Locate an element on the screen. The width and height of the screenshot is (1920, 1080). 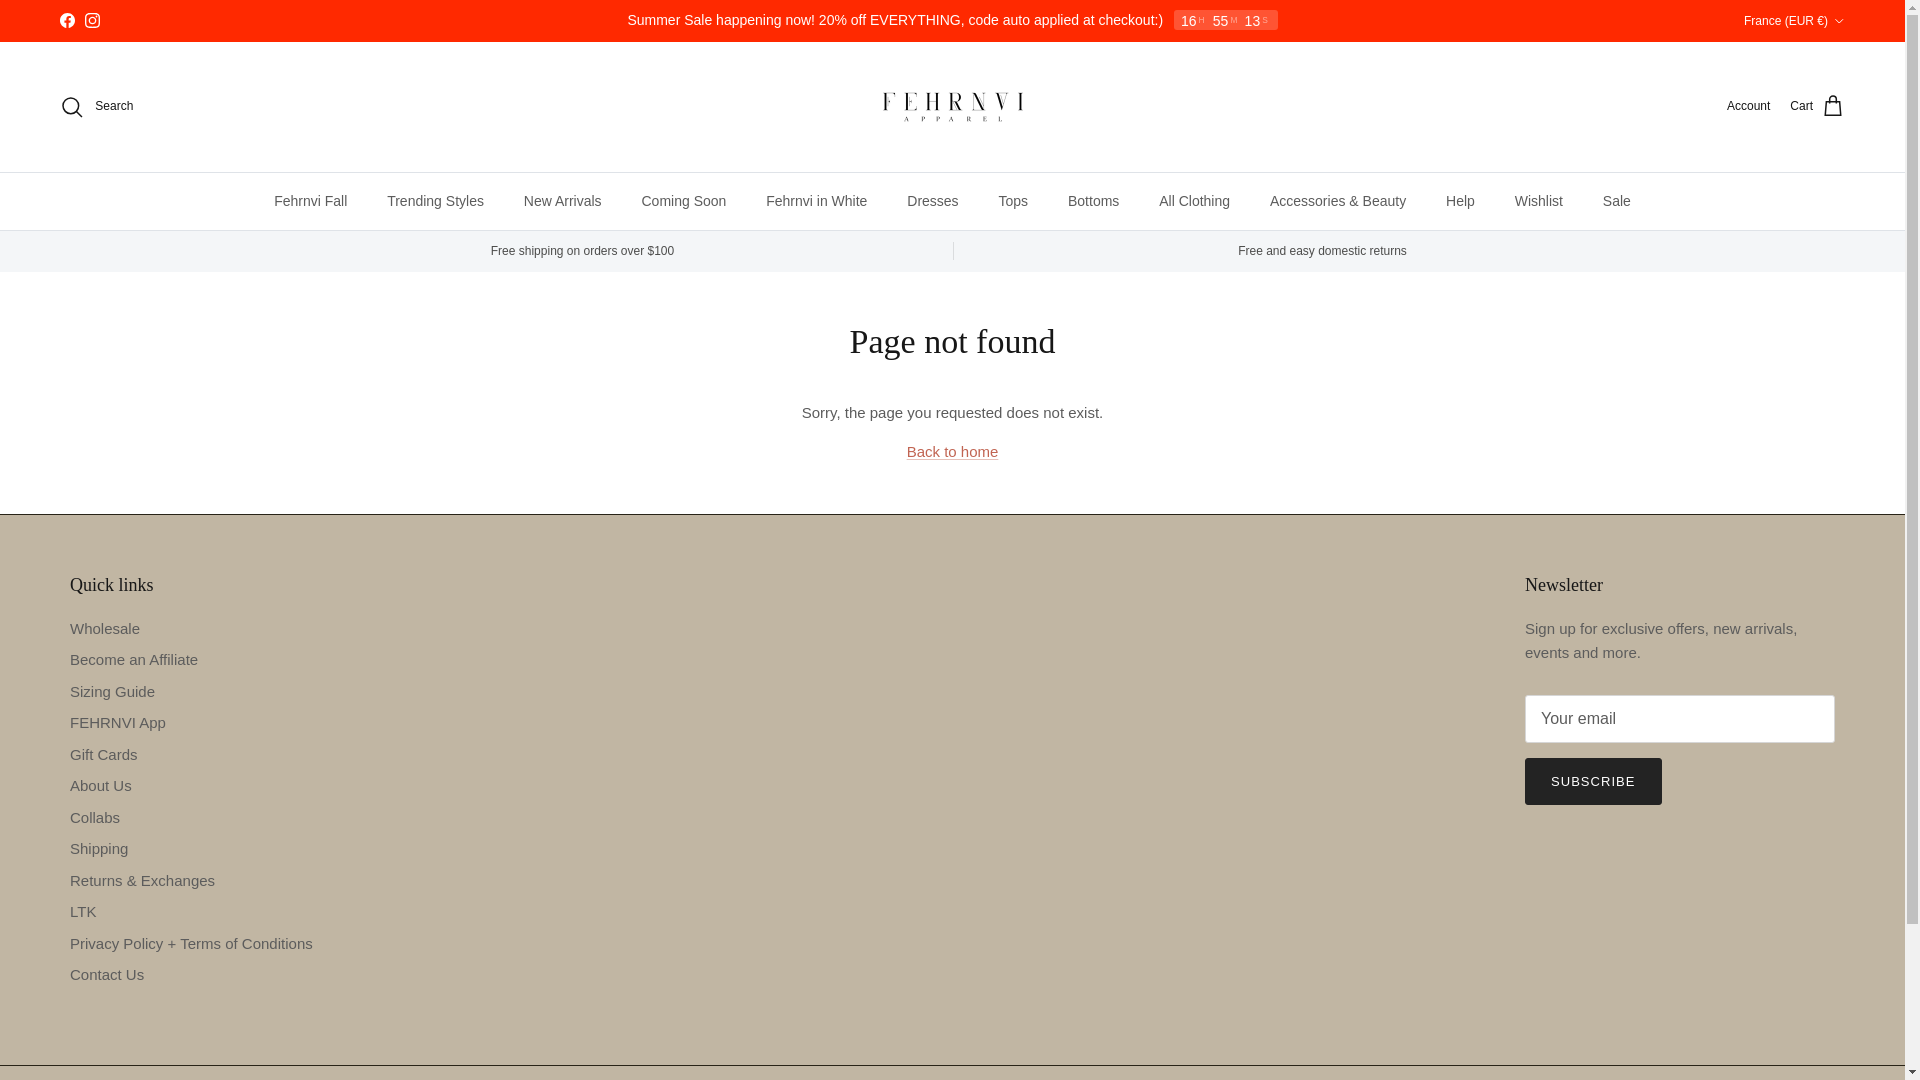
Fehrnvi in White is located at coordinates (816, 201).